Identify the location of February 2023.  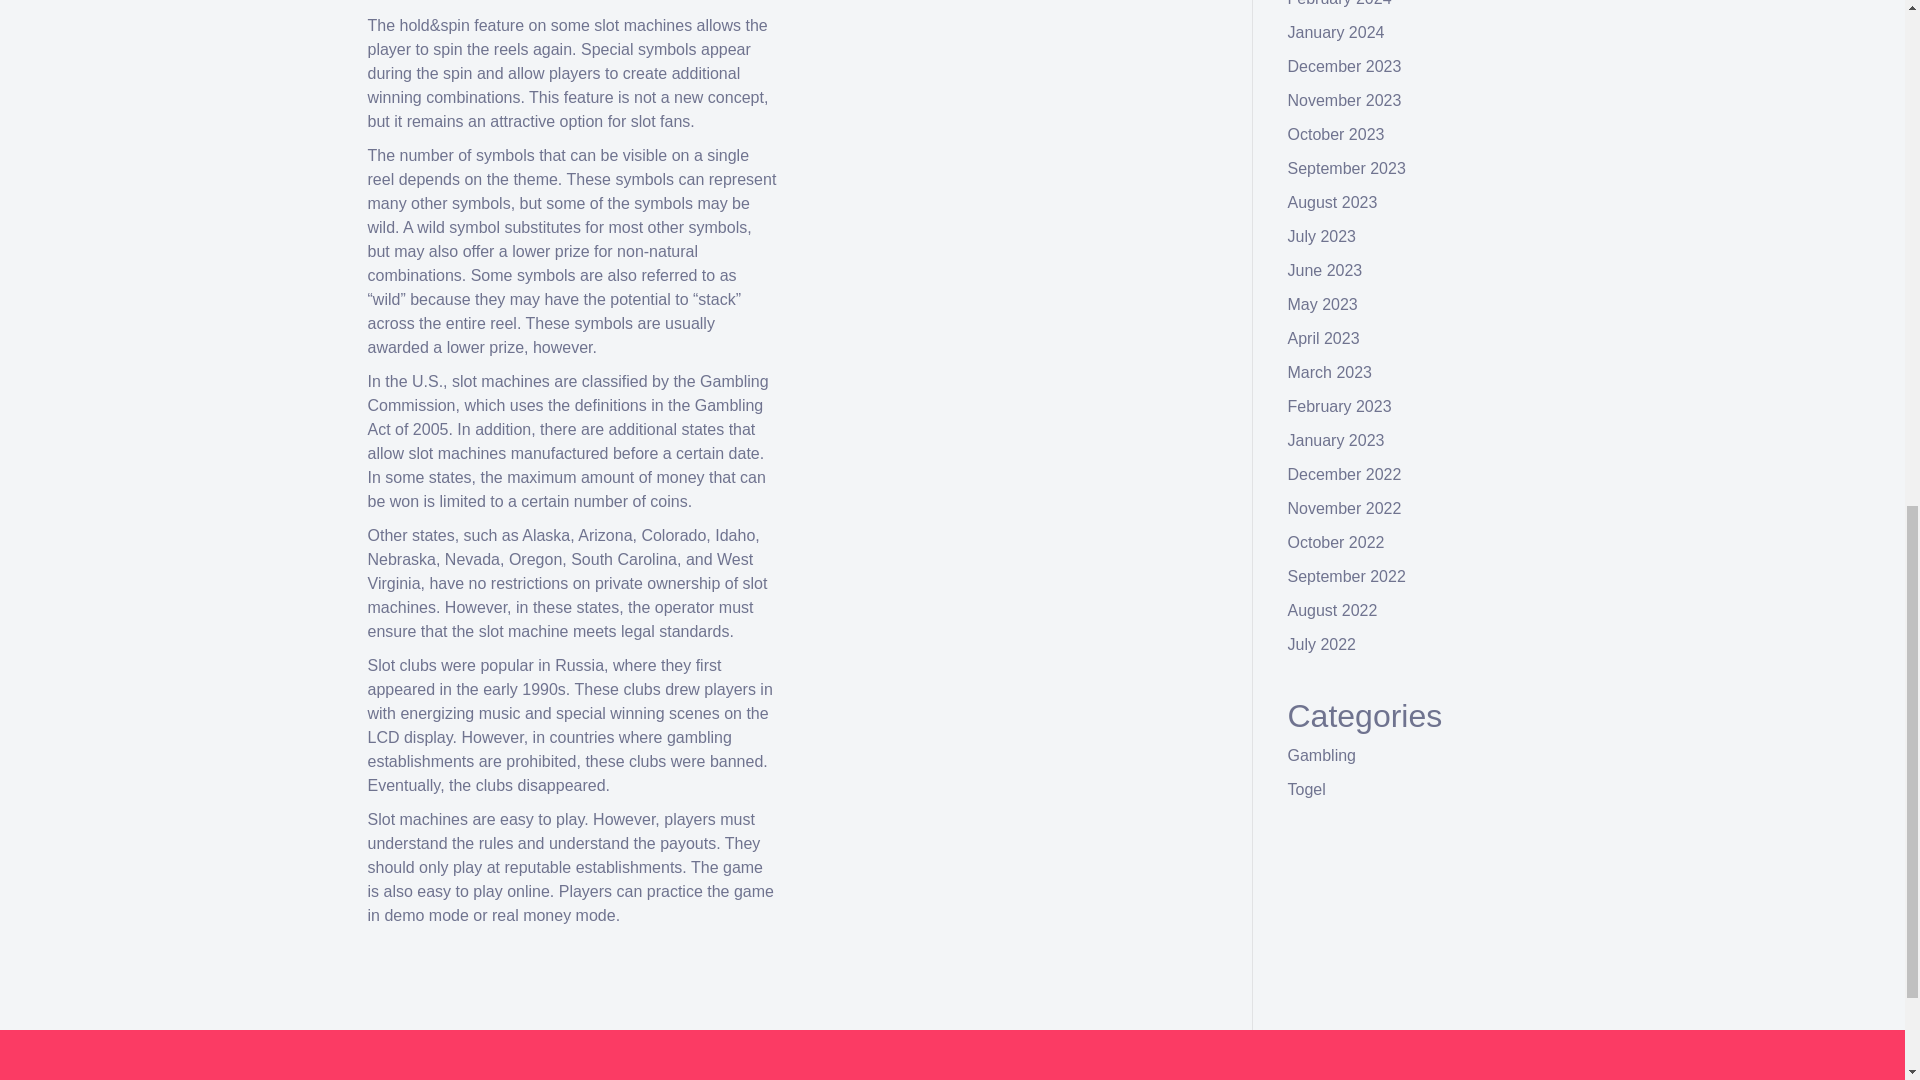
(1340, 406).